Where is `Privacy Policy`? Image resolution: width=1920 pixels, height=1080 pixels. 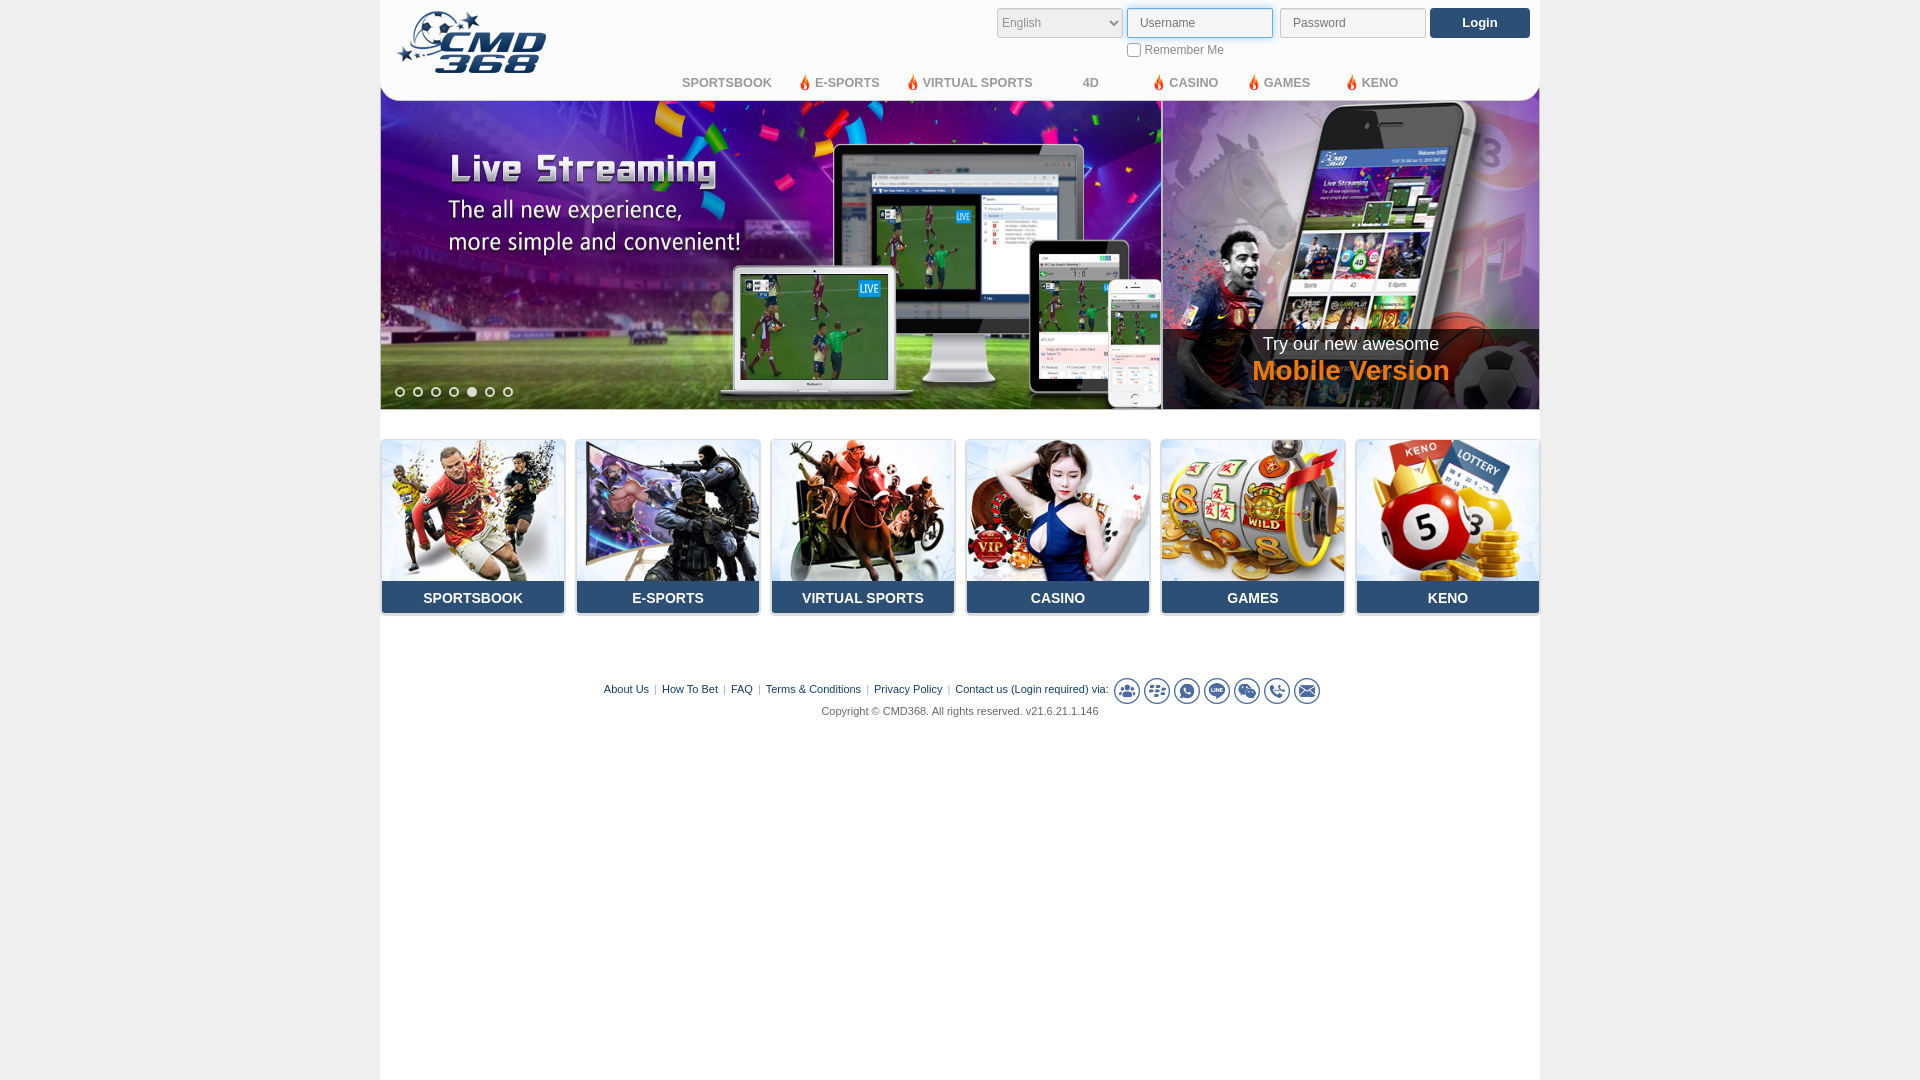 Privacy Policy is located at coordinates (908, 689).